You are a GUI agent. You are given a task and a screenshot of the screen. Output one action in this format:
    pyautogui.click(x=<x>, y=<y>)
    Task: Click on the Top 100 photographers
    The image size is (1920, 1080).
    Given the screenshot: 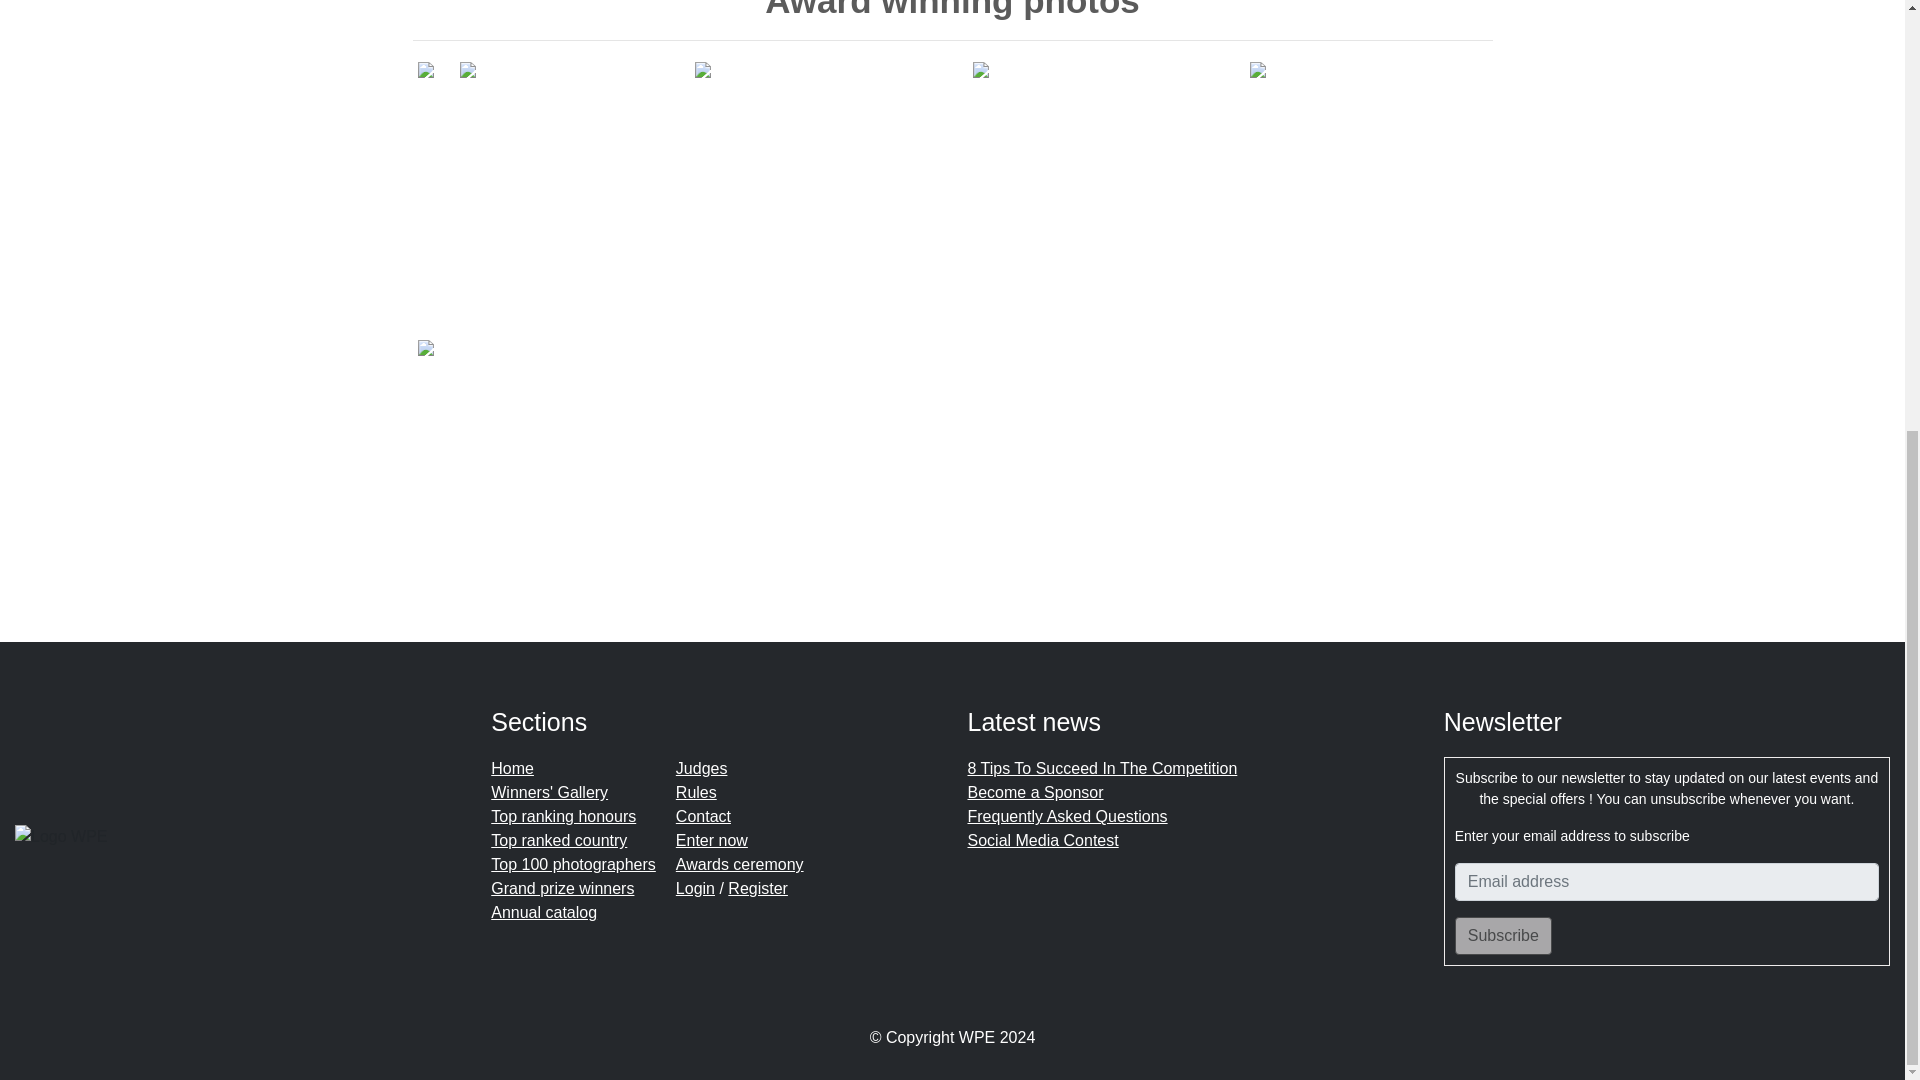 What is the action you would take?
    pyautogui.click(x=574, y=864)
    